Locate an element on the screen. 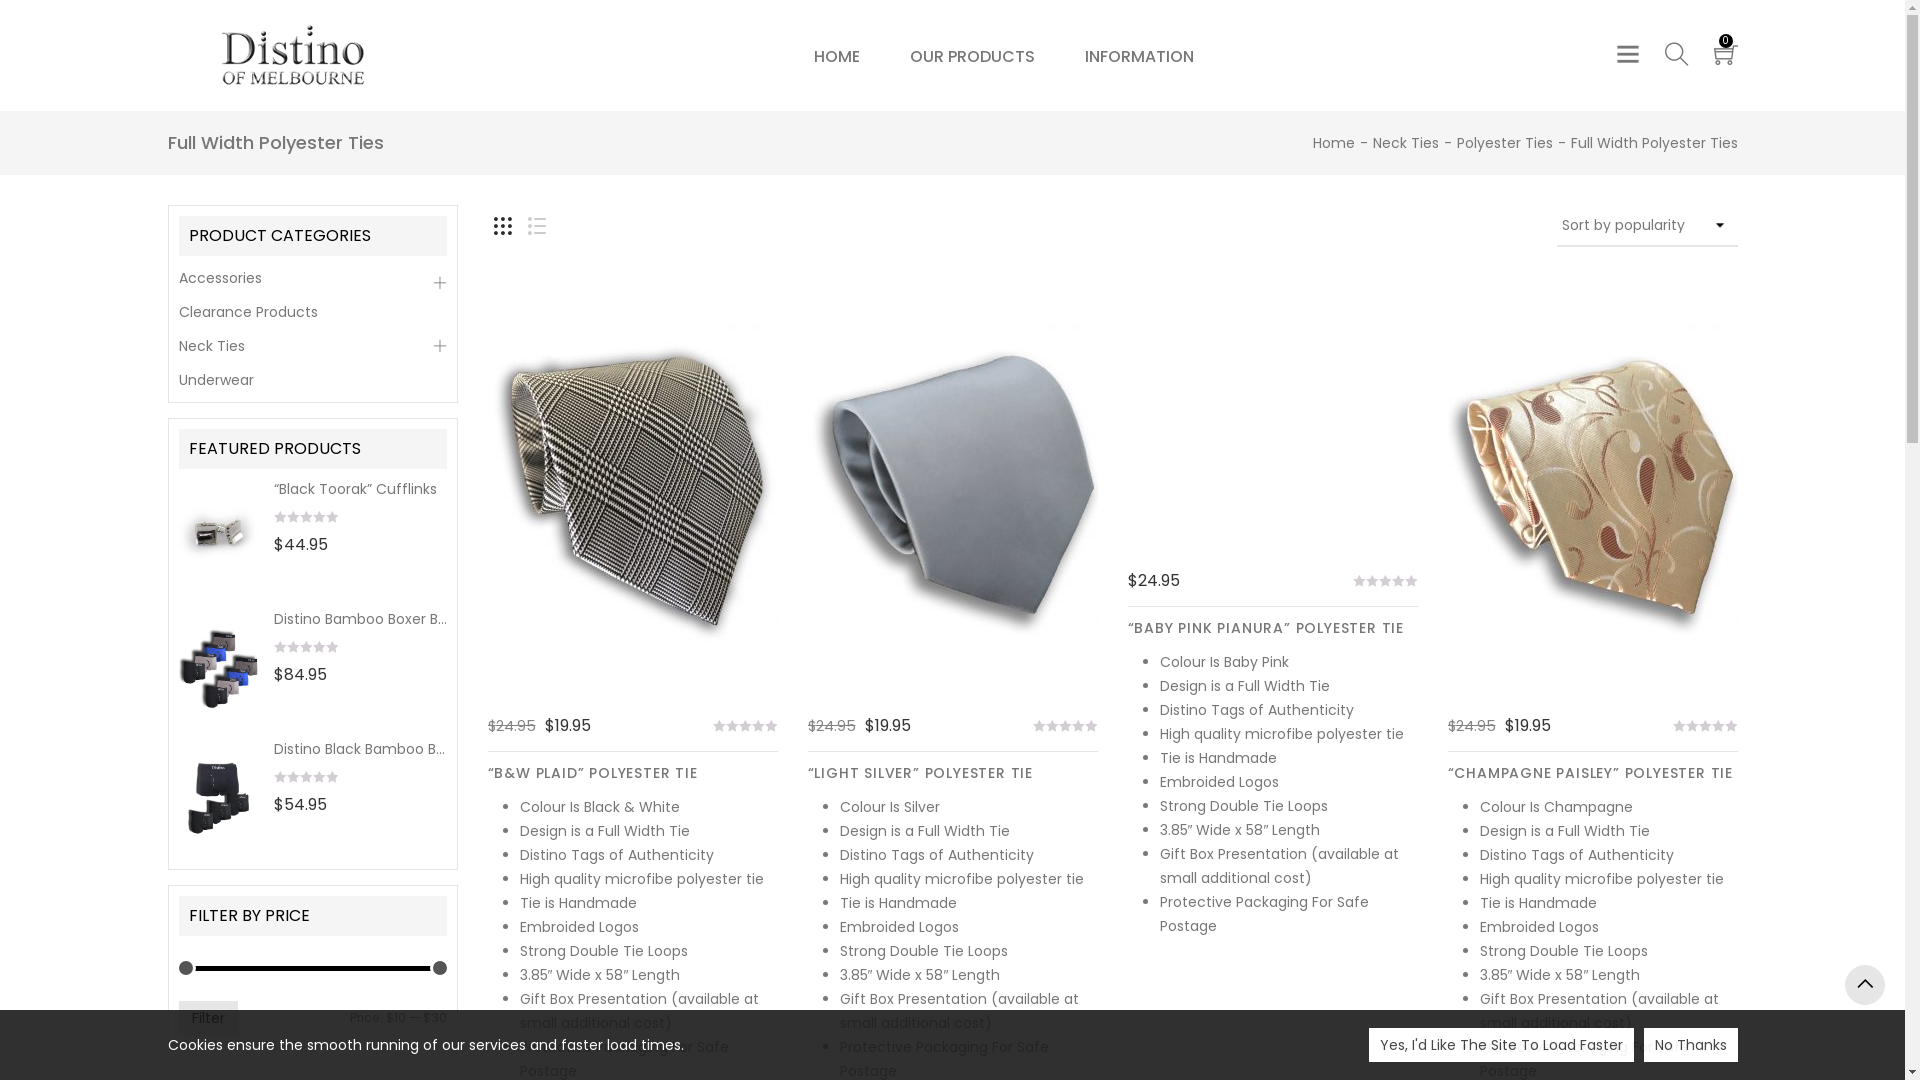  0 is located at coordinates (306, 648).